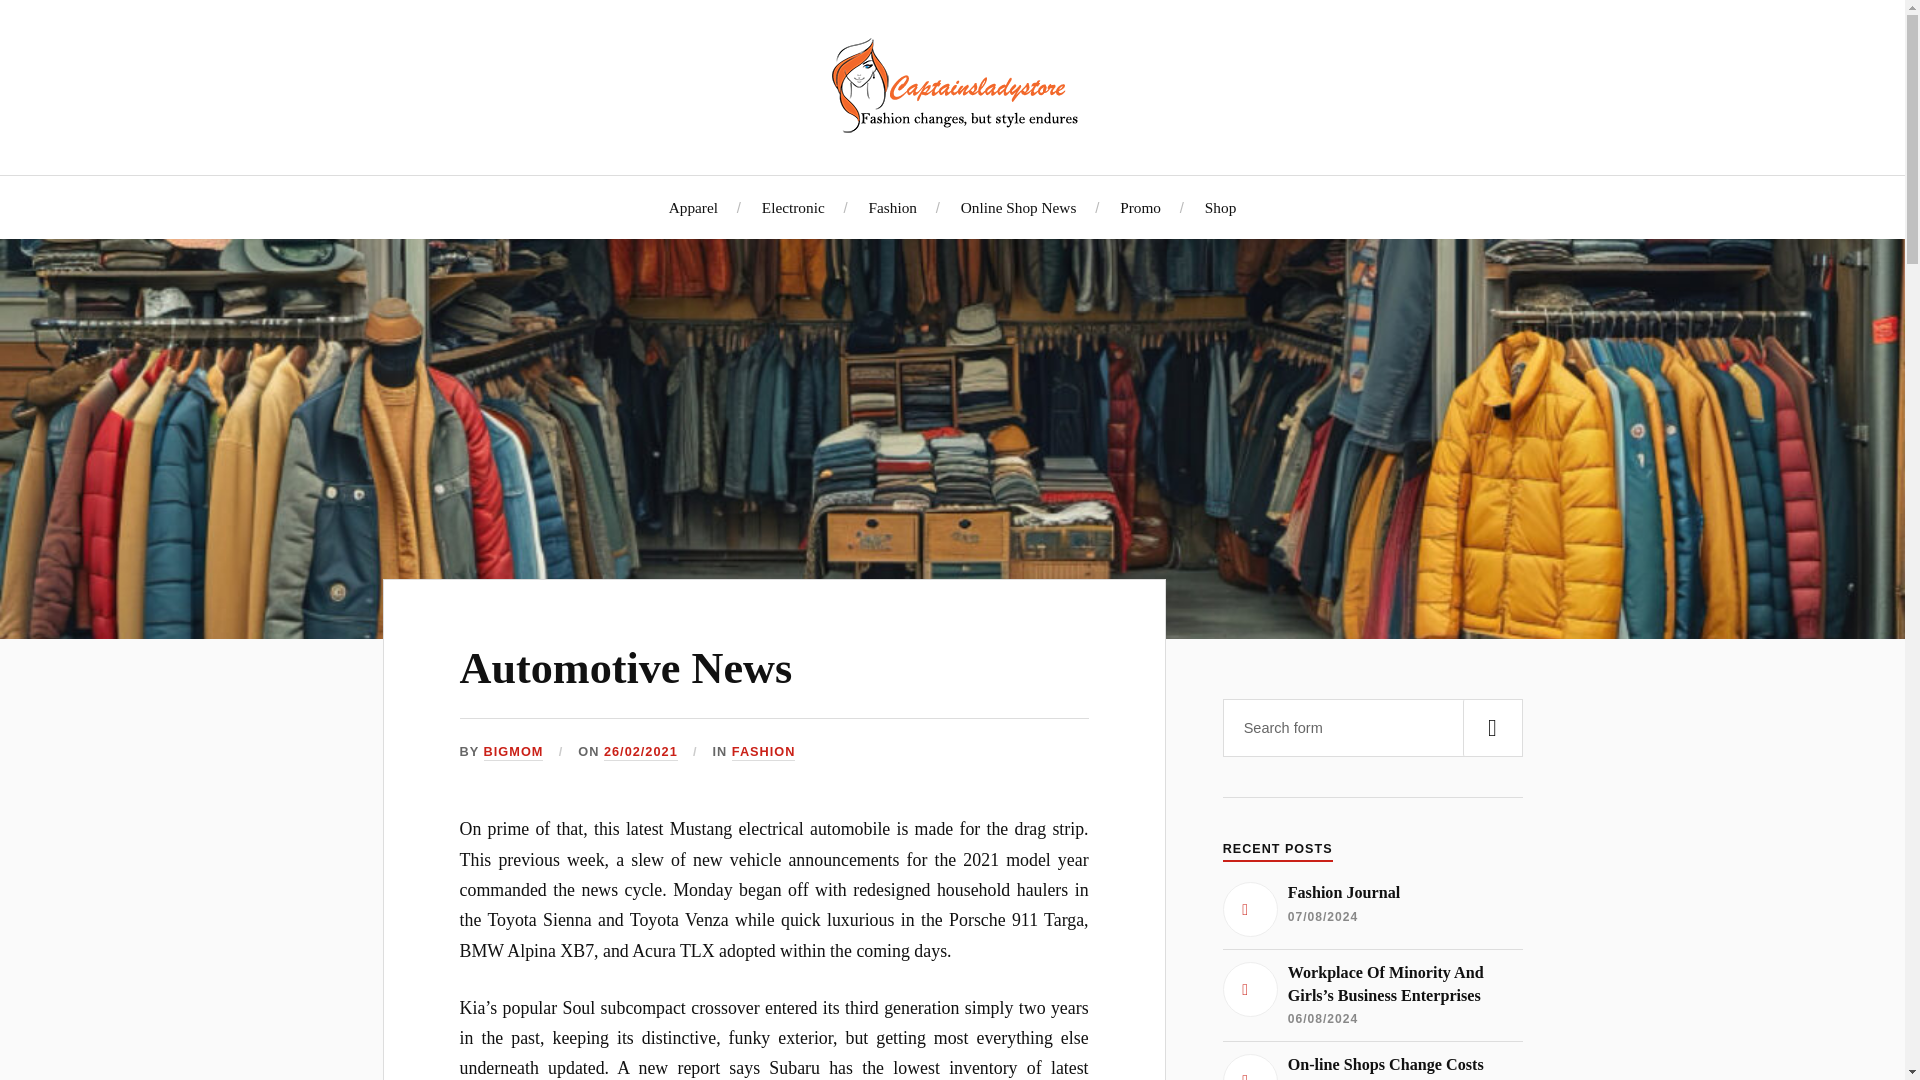 This screenshot has width=1920, height=1080. What do you see at coordinates (794, 207) in the screenshot?
I see `Electronic` at bounding box center [794, 207].